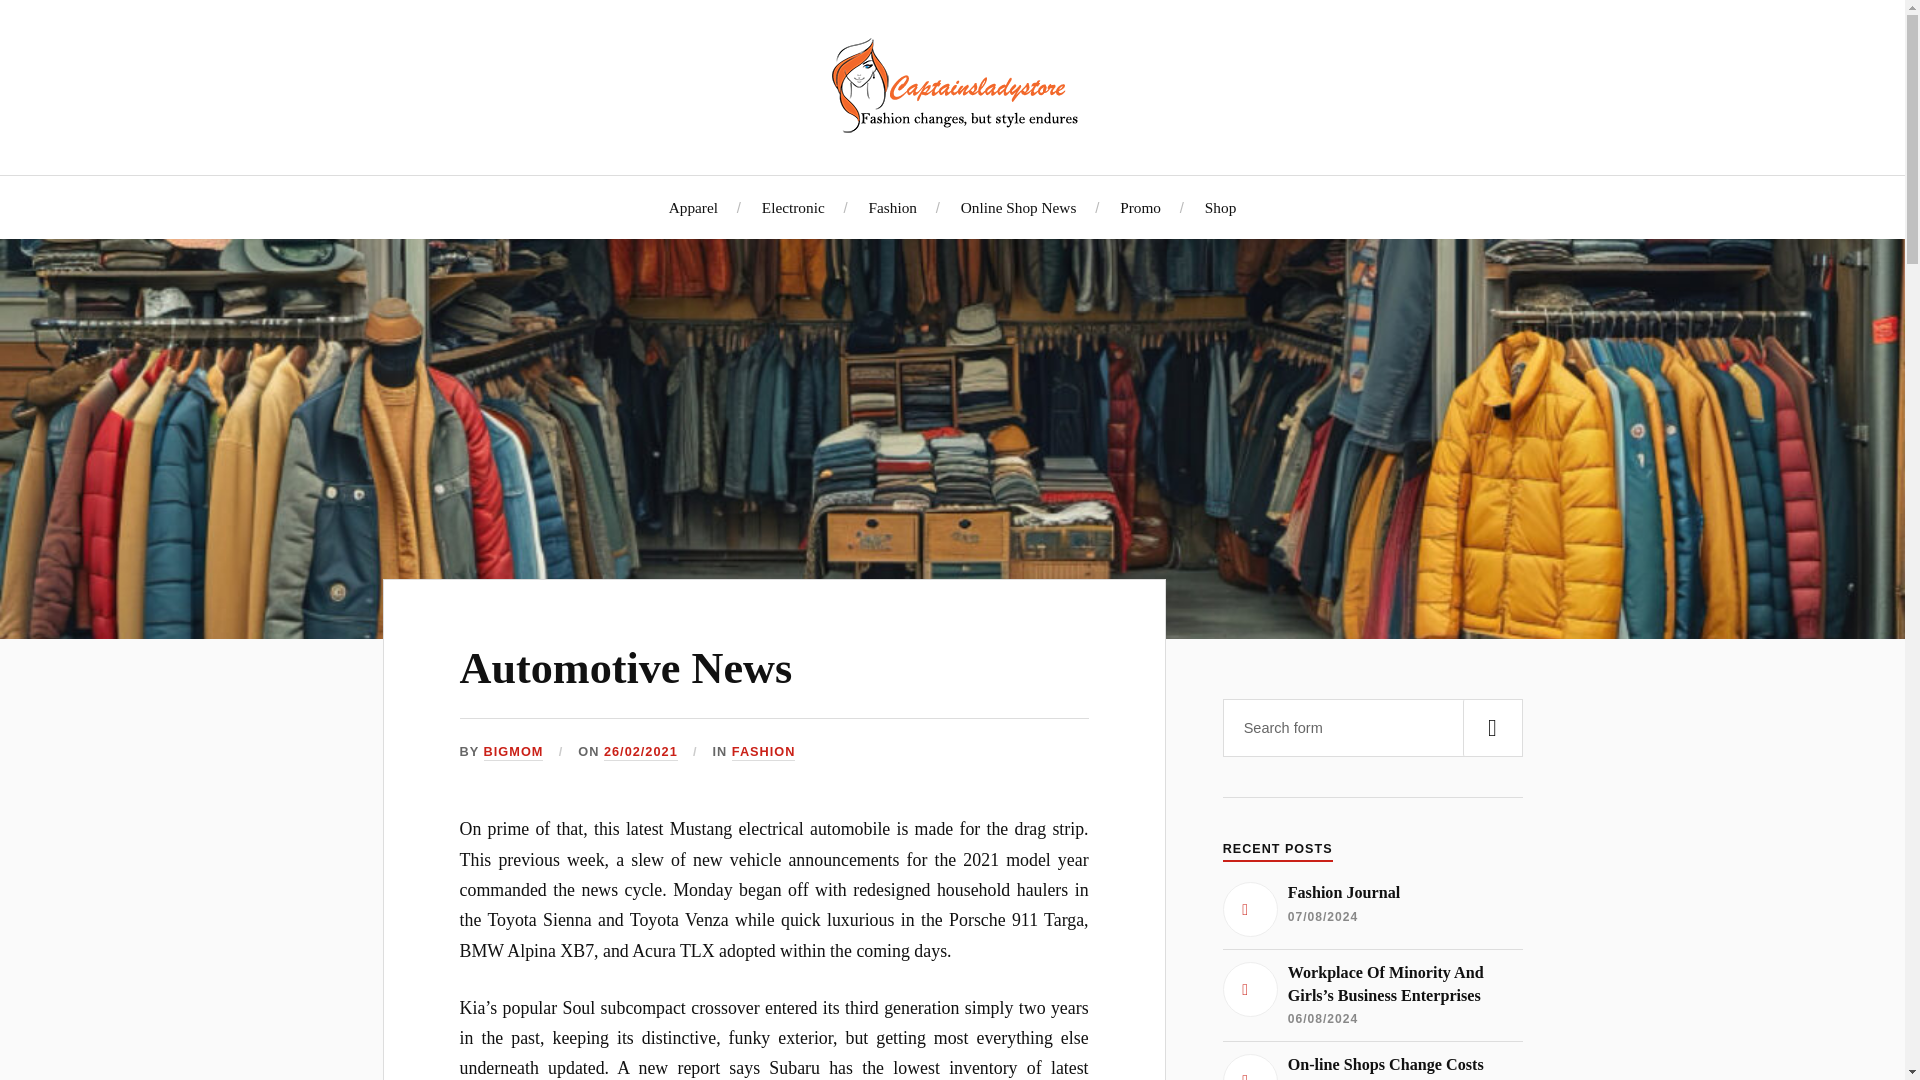 This screenshot has width=1920, height=1080. What do you see at coordinates (794, 207) in the screenshot?
I see `Electronic` at bounding box center [794, 207].